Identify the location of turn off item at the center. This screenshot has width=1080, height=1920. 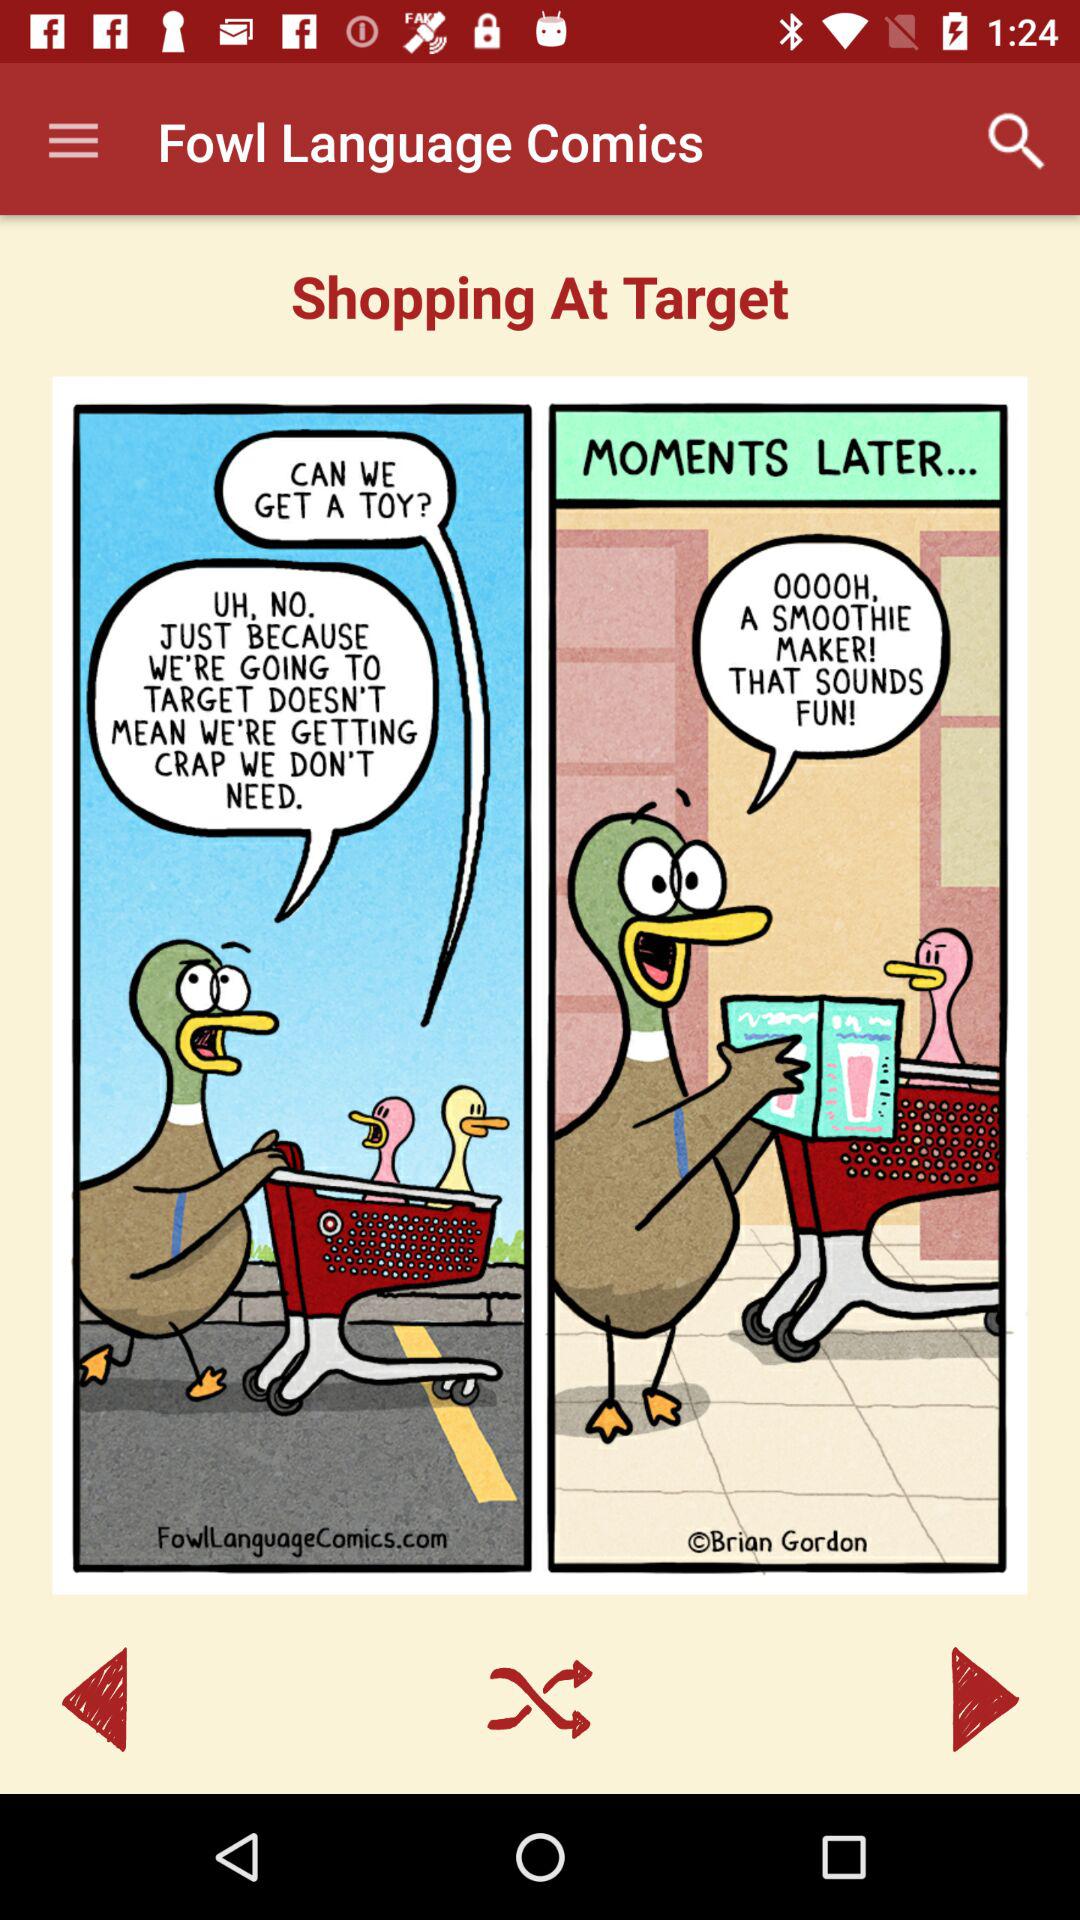
(540, 985).